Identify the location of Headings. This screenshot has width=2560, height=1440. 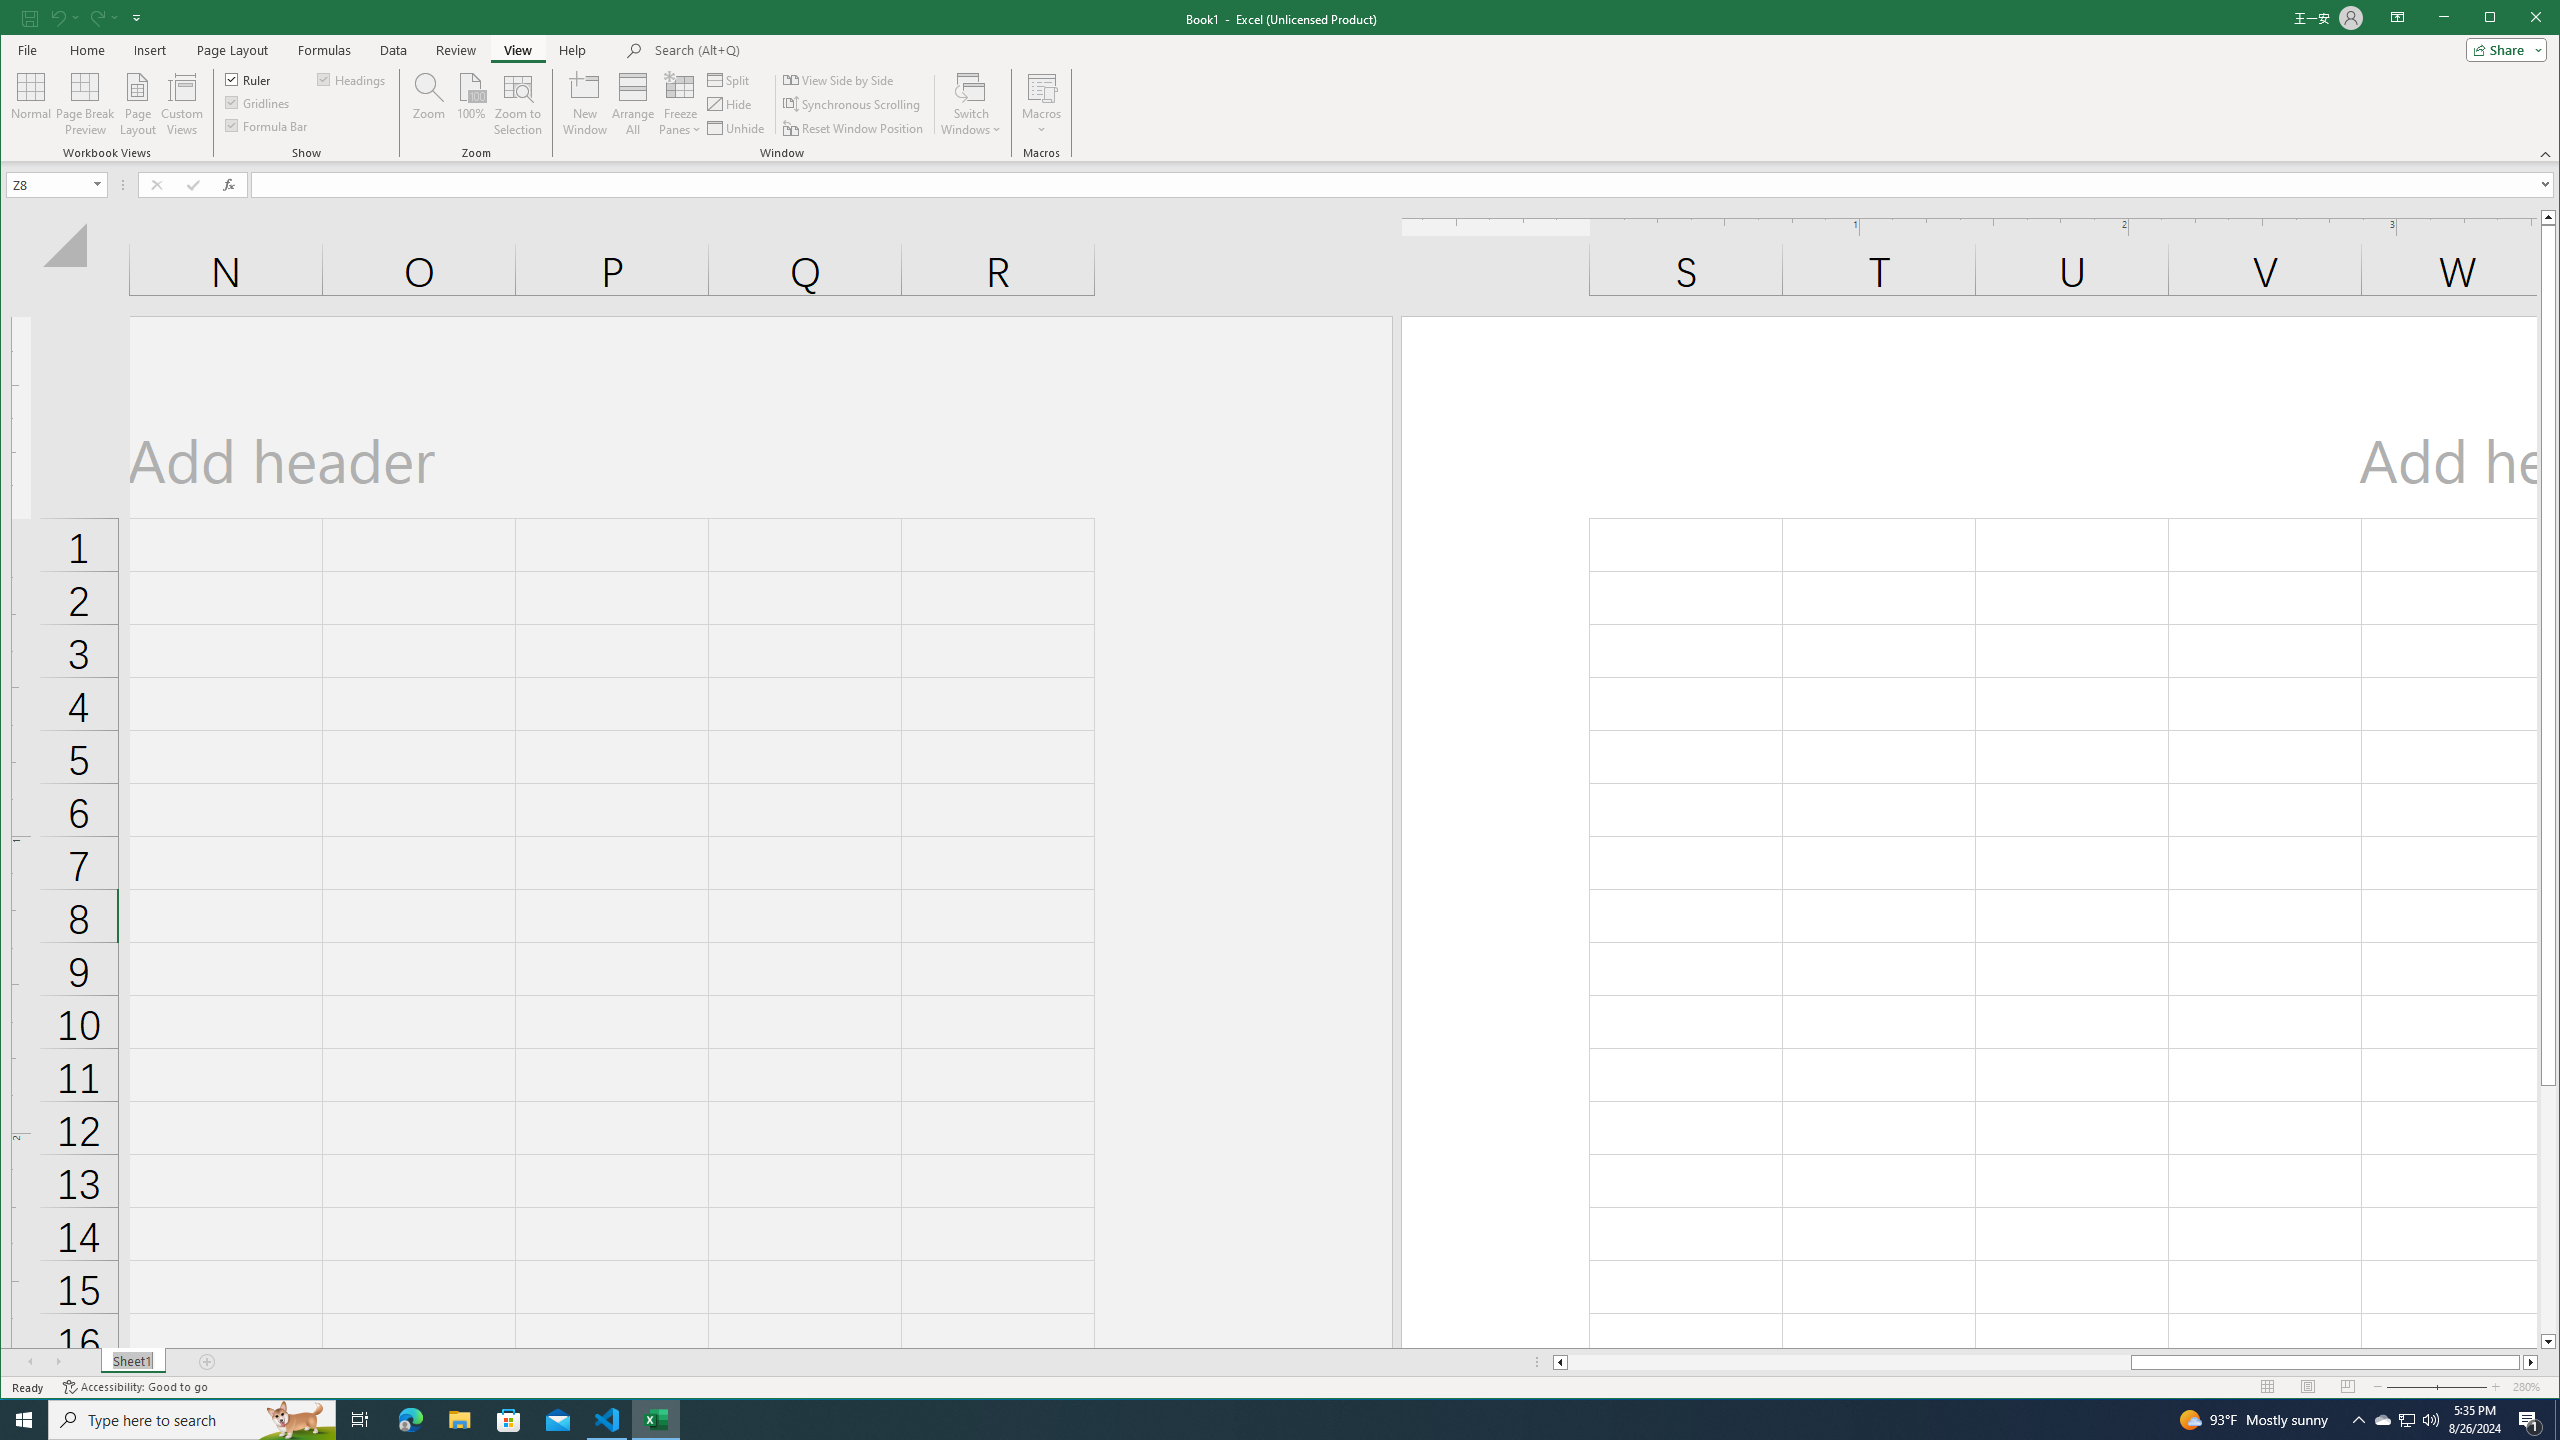
(352, 78).